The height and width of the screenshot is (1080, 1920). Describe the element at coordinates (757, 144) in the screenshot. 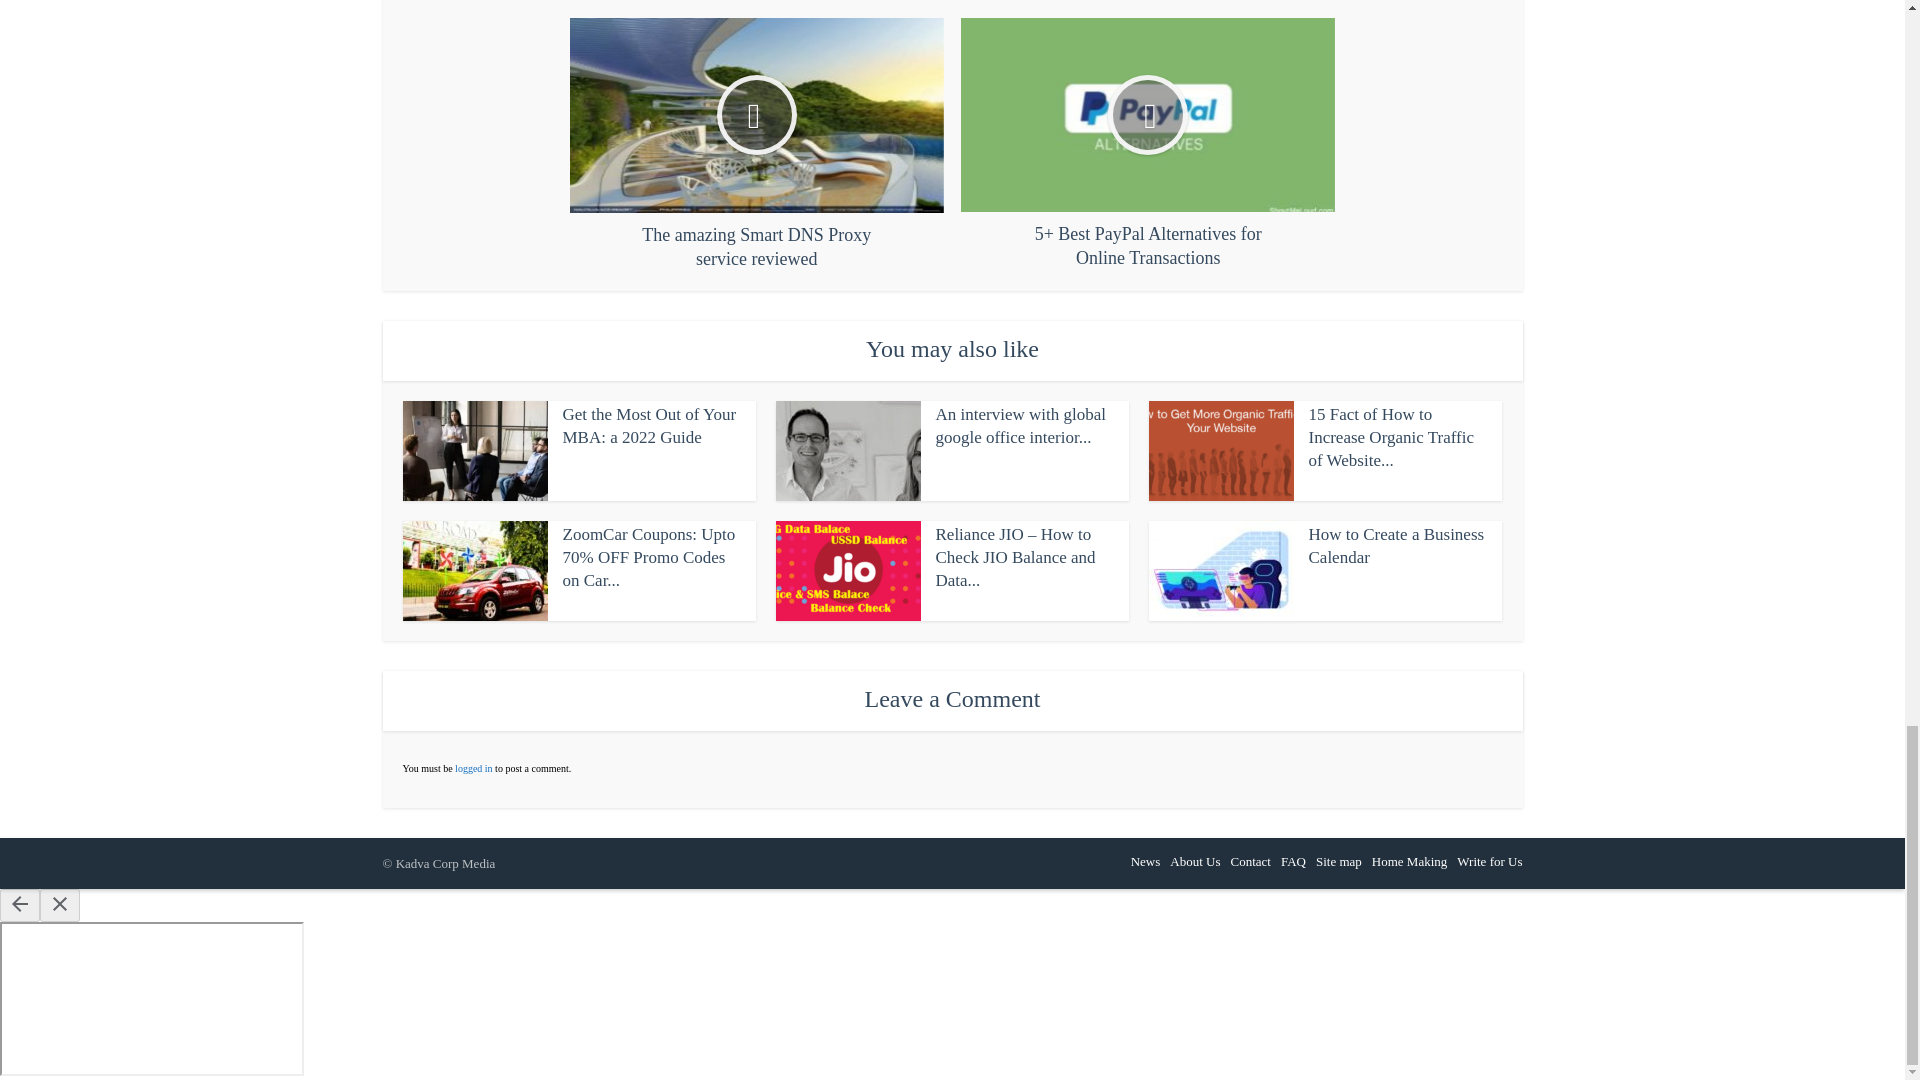

I see `The amazing Smart DNS Proxy service reviewed` at that location.